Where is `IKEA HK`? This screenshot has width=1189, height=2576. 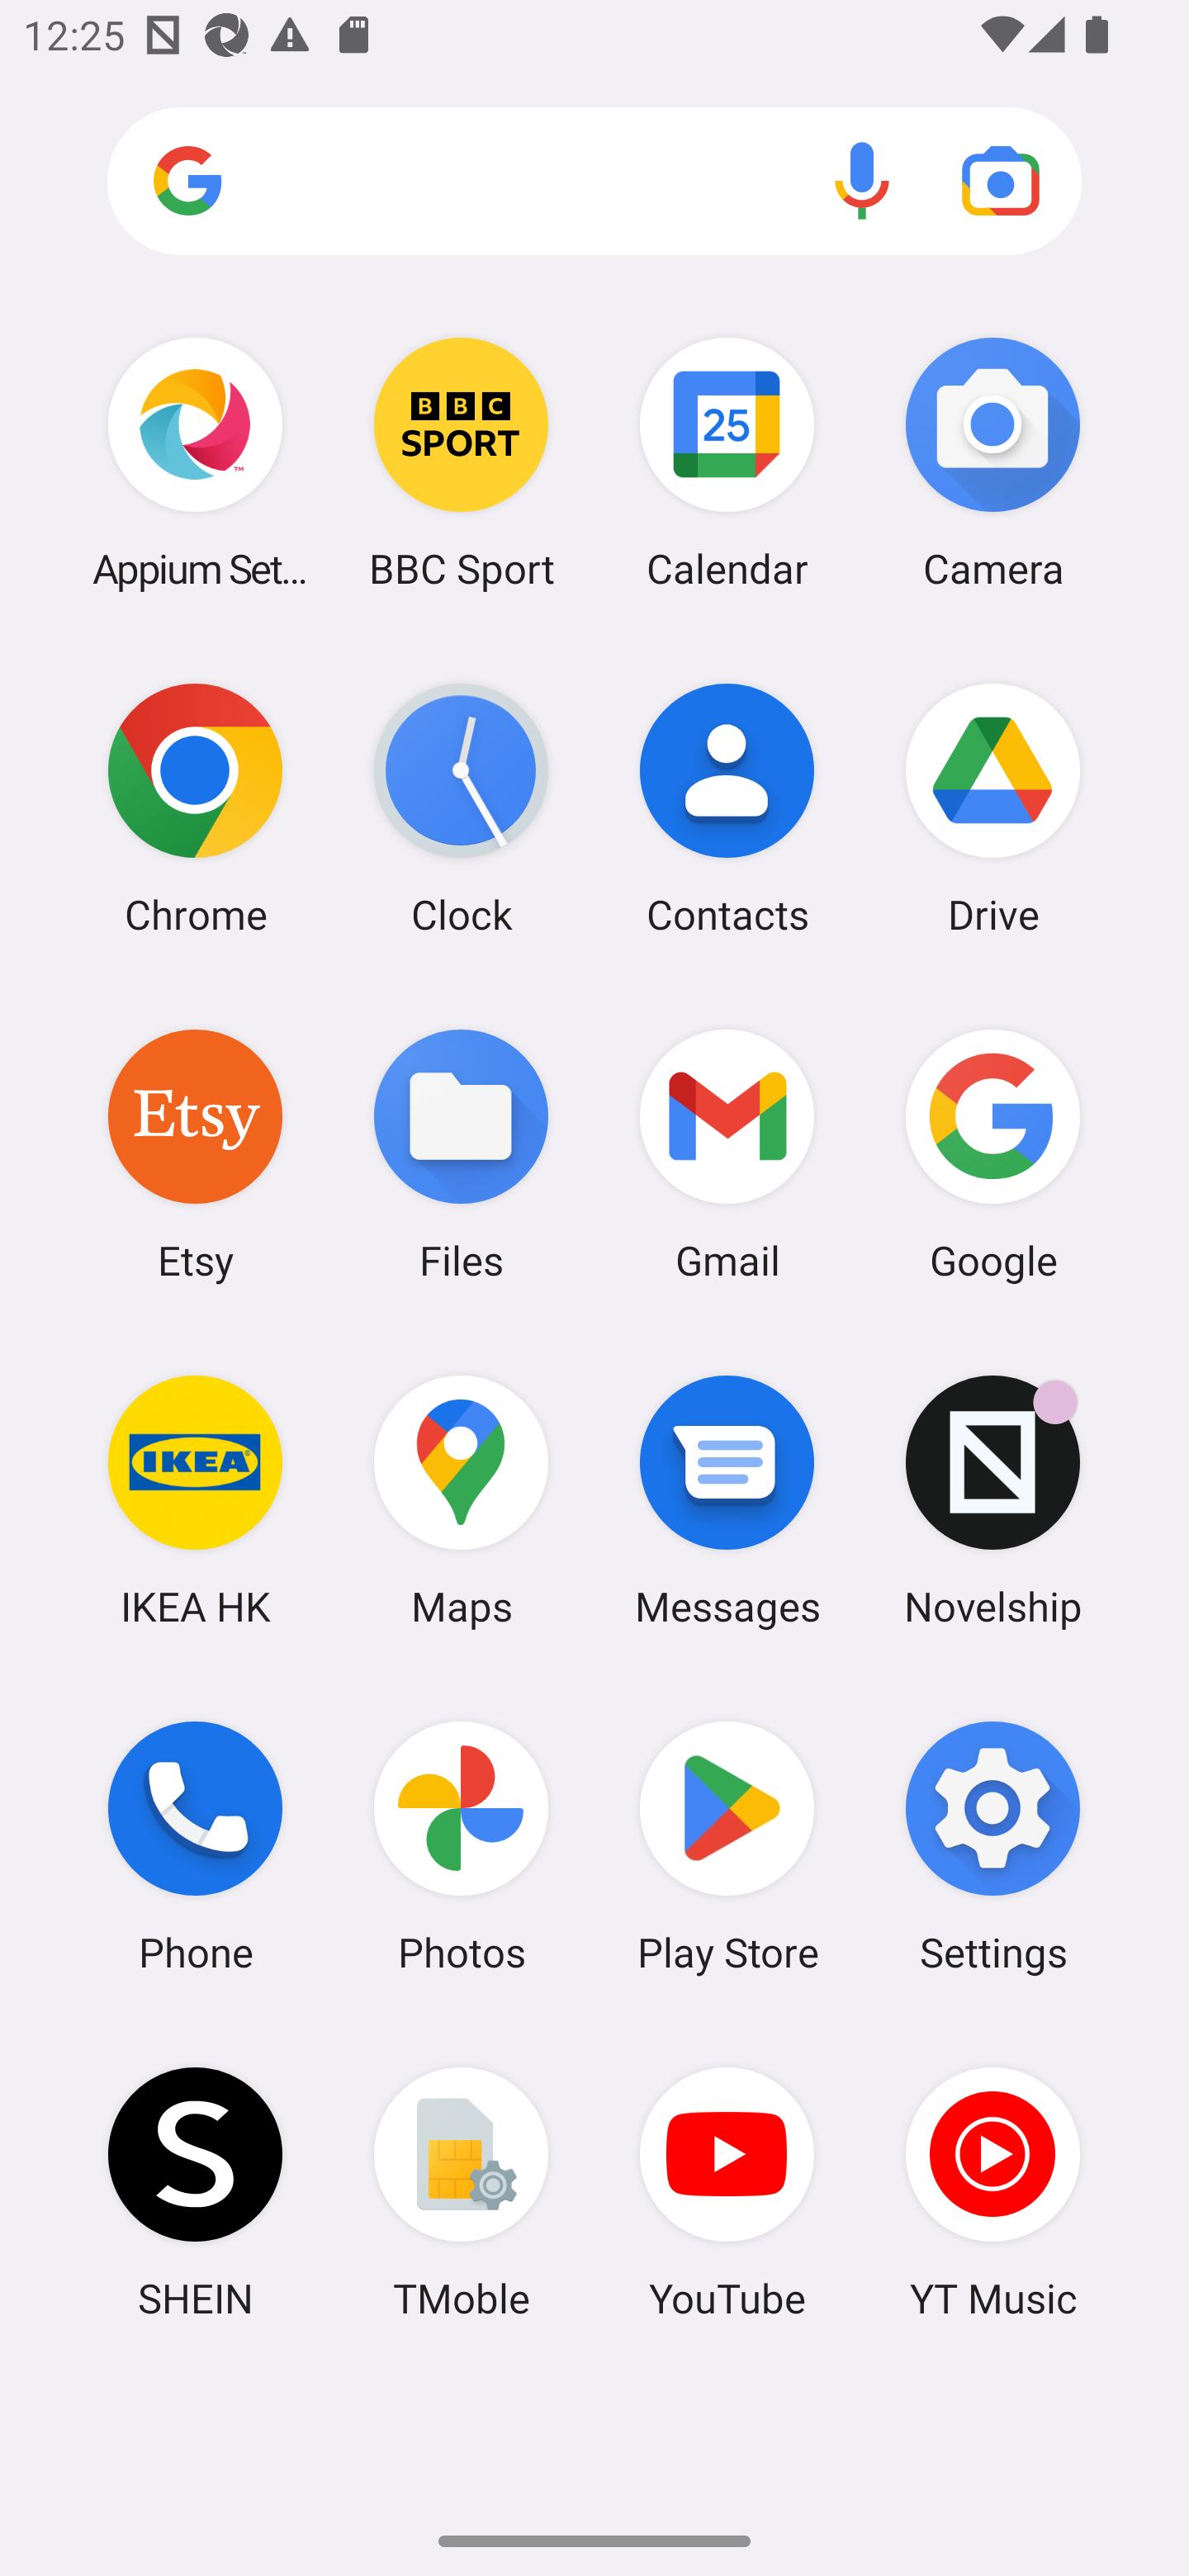 IKEA HK is located at coordinates (195, 1500).